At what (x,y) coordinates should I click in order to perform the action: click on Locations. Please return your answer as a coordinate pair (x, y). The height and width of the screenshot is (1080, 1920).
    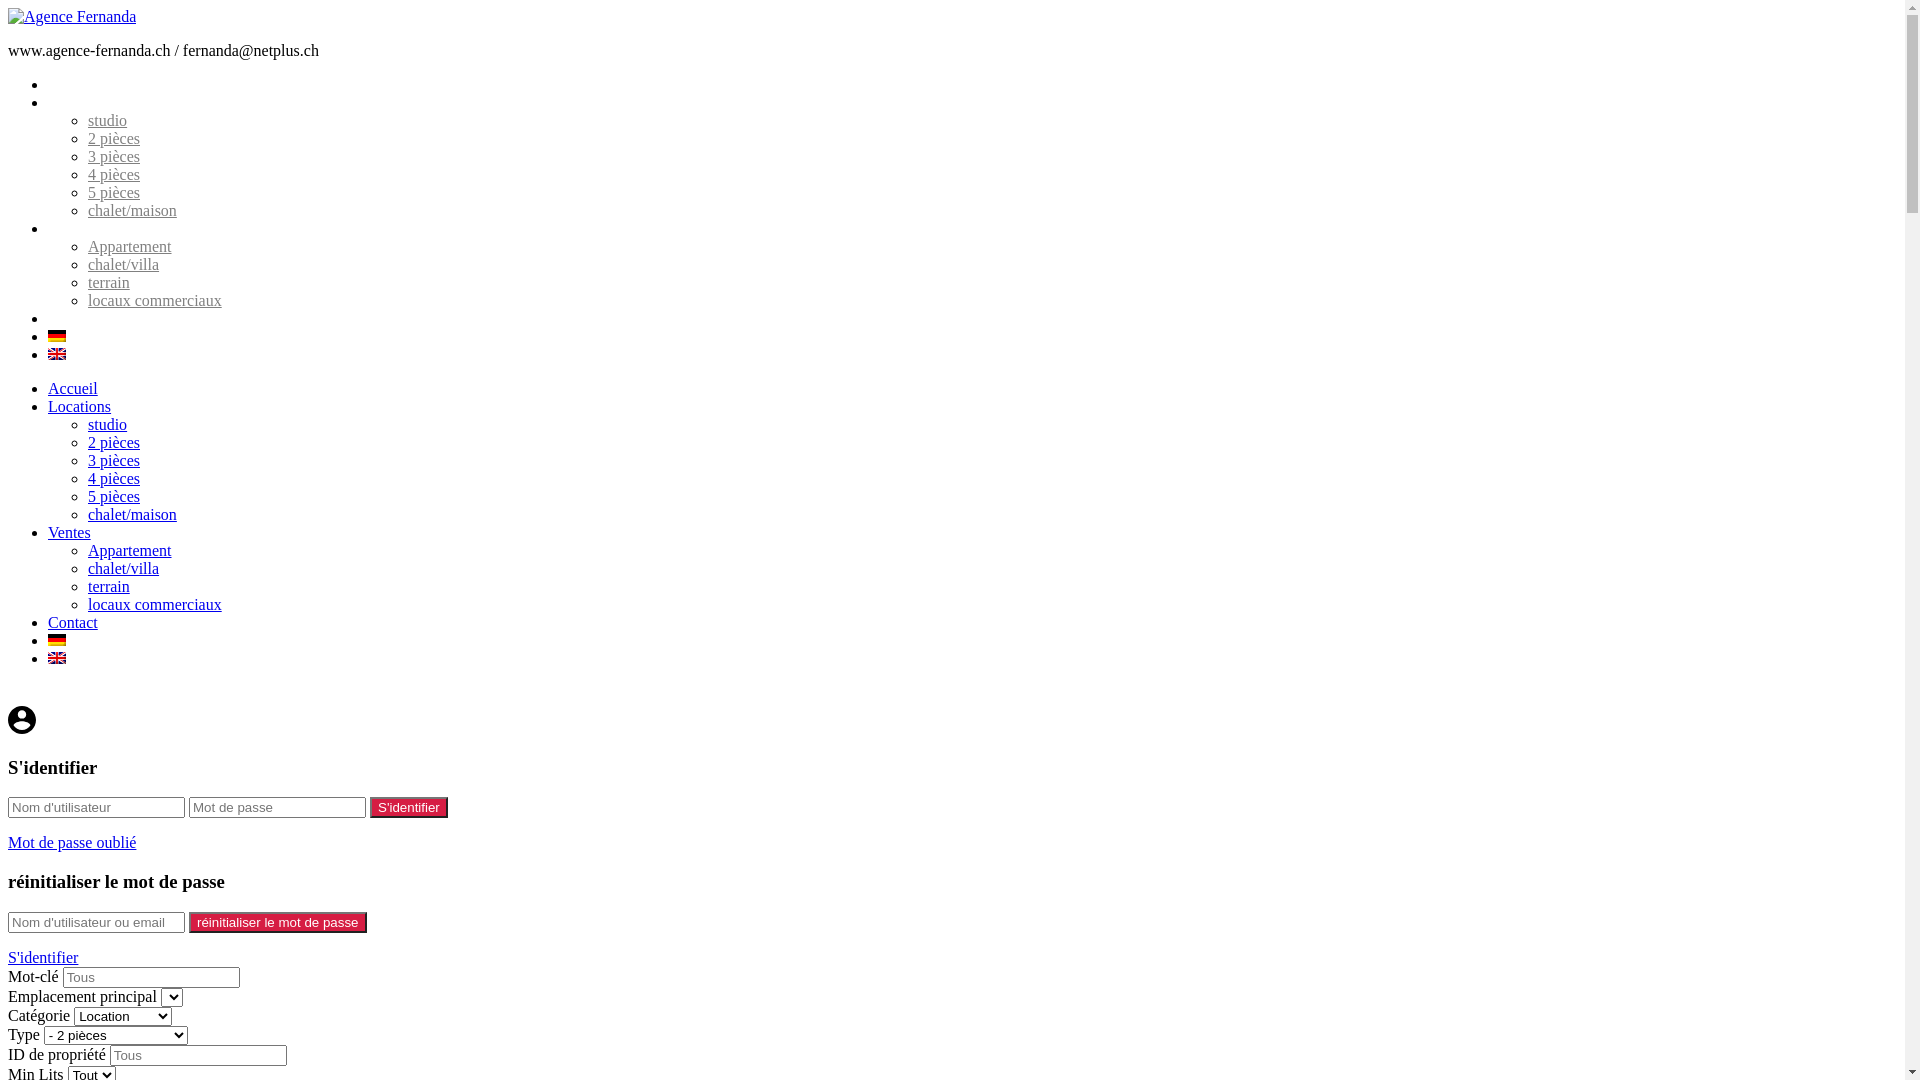
    Looking at the image, I should click on (80, 102).